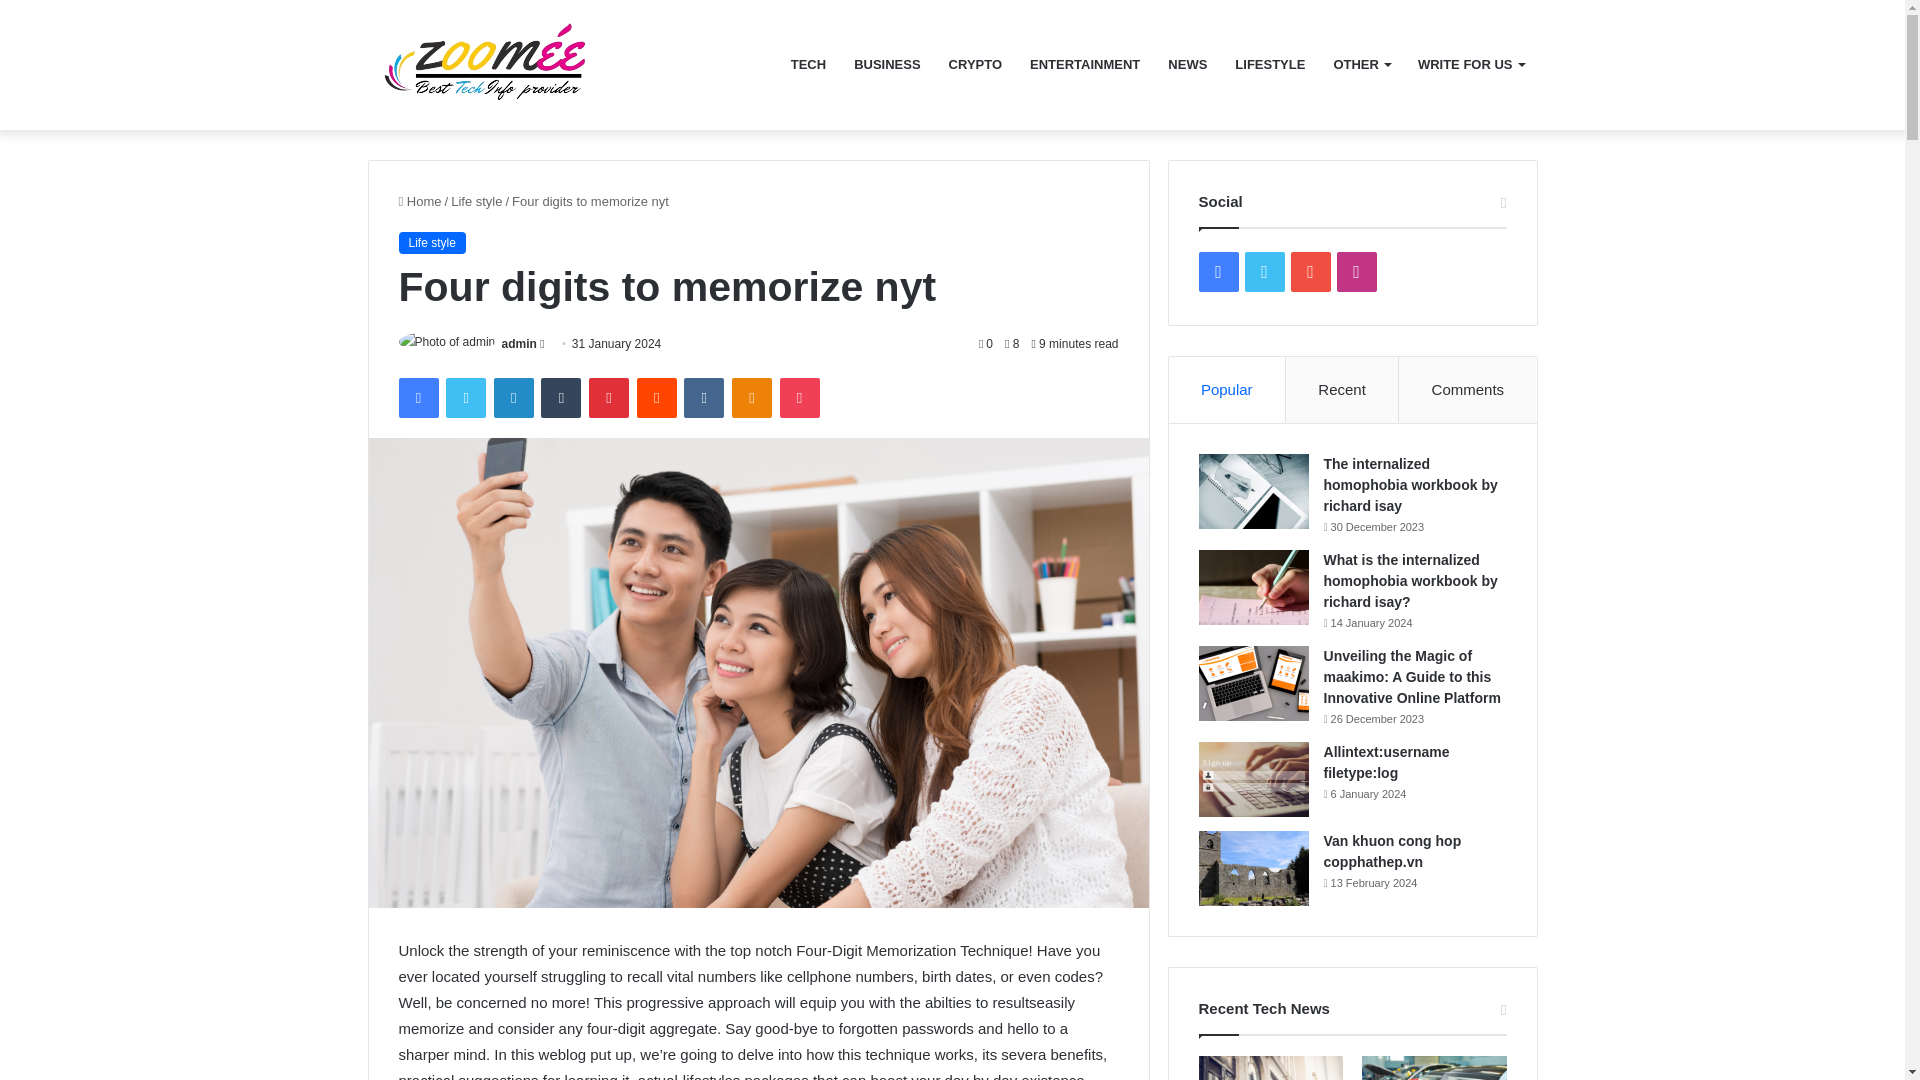 The height and width of the screenshot is (1080, 1920). I want to click on Life style, so click(476, 202).